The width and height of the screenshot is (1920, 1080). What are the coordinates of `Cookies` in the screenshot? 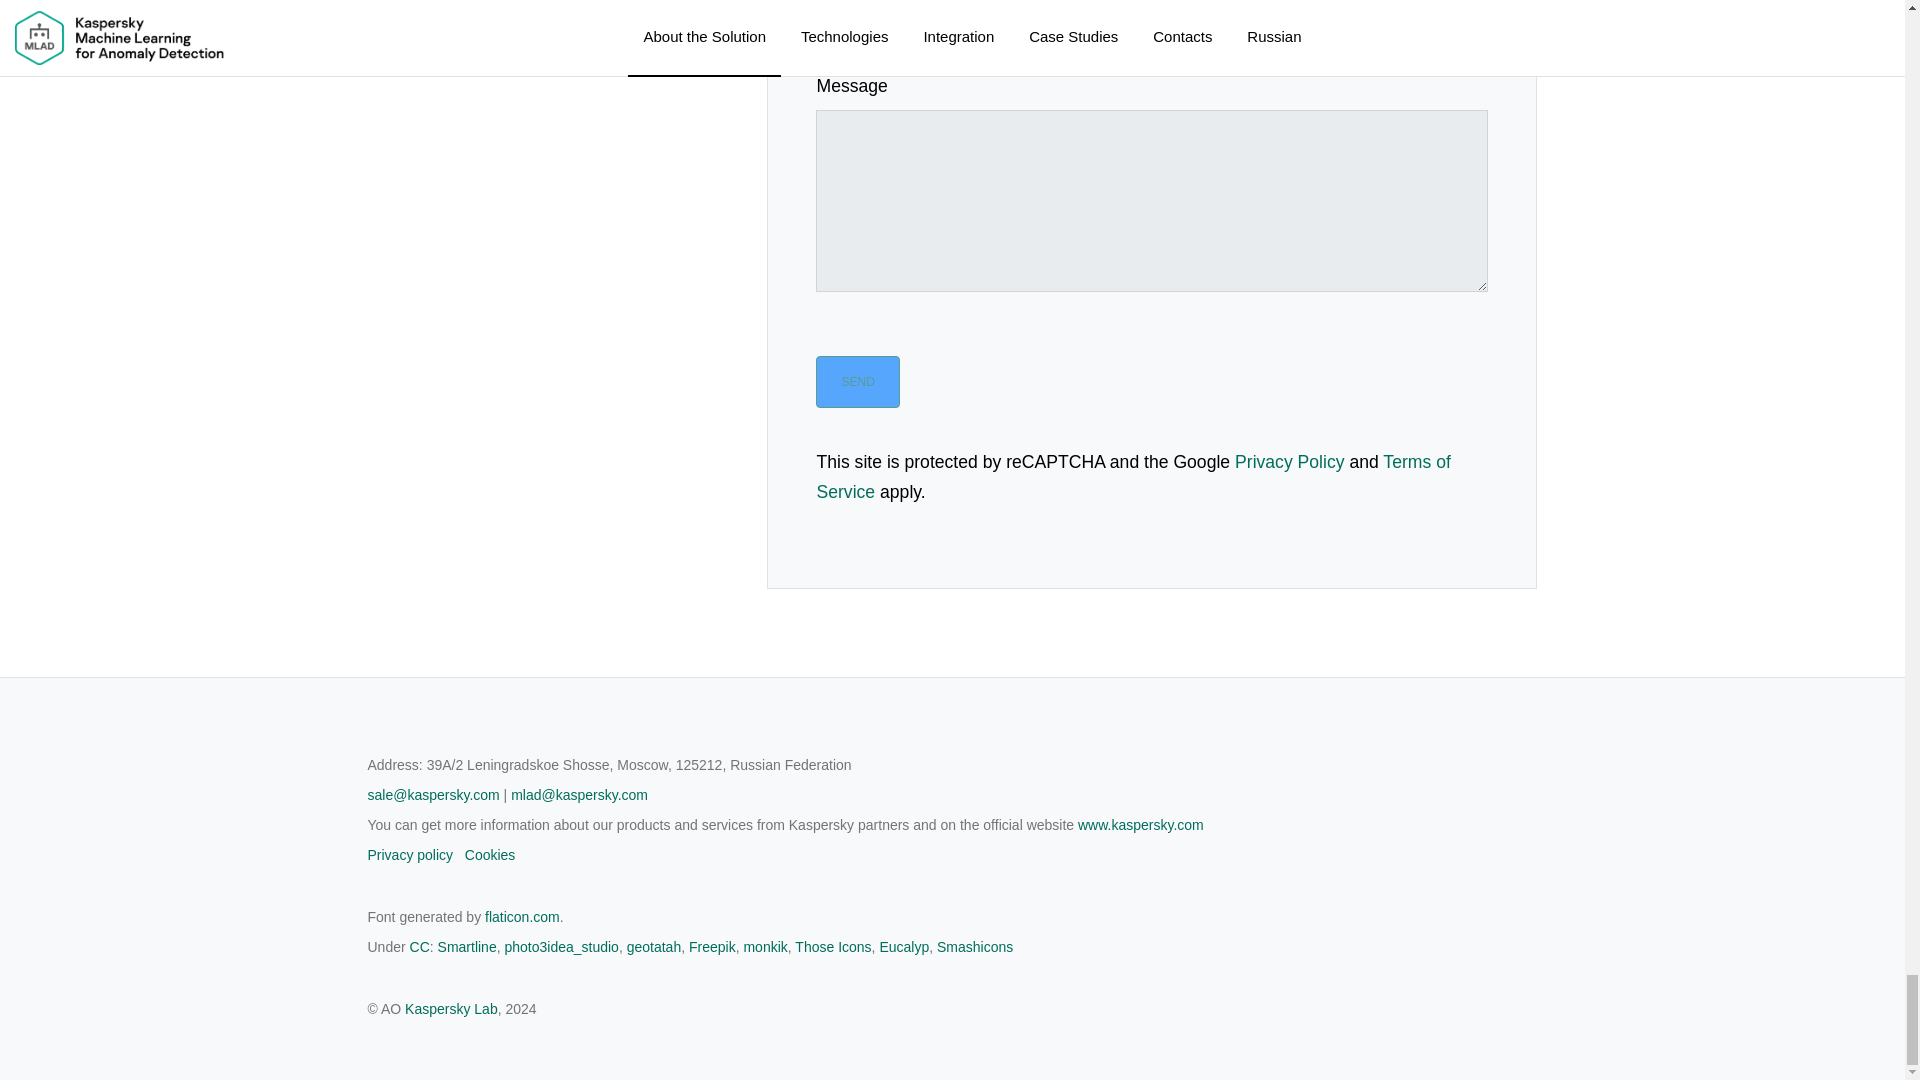 It's located at (490, 854).